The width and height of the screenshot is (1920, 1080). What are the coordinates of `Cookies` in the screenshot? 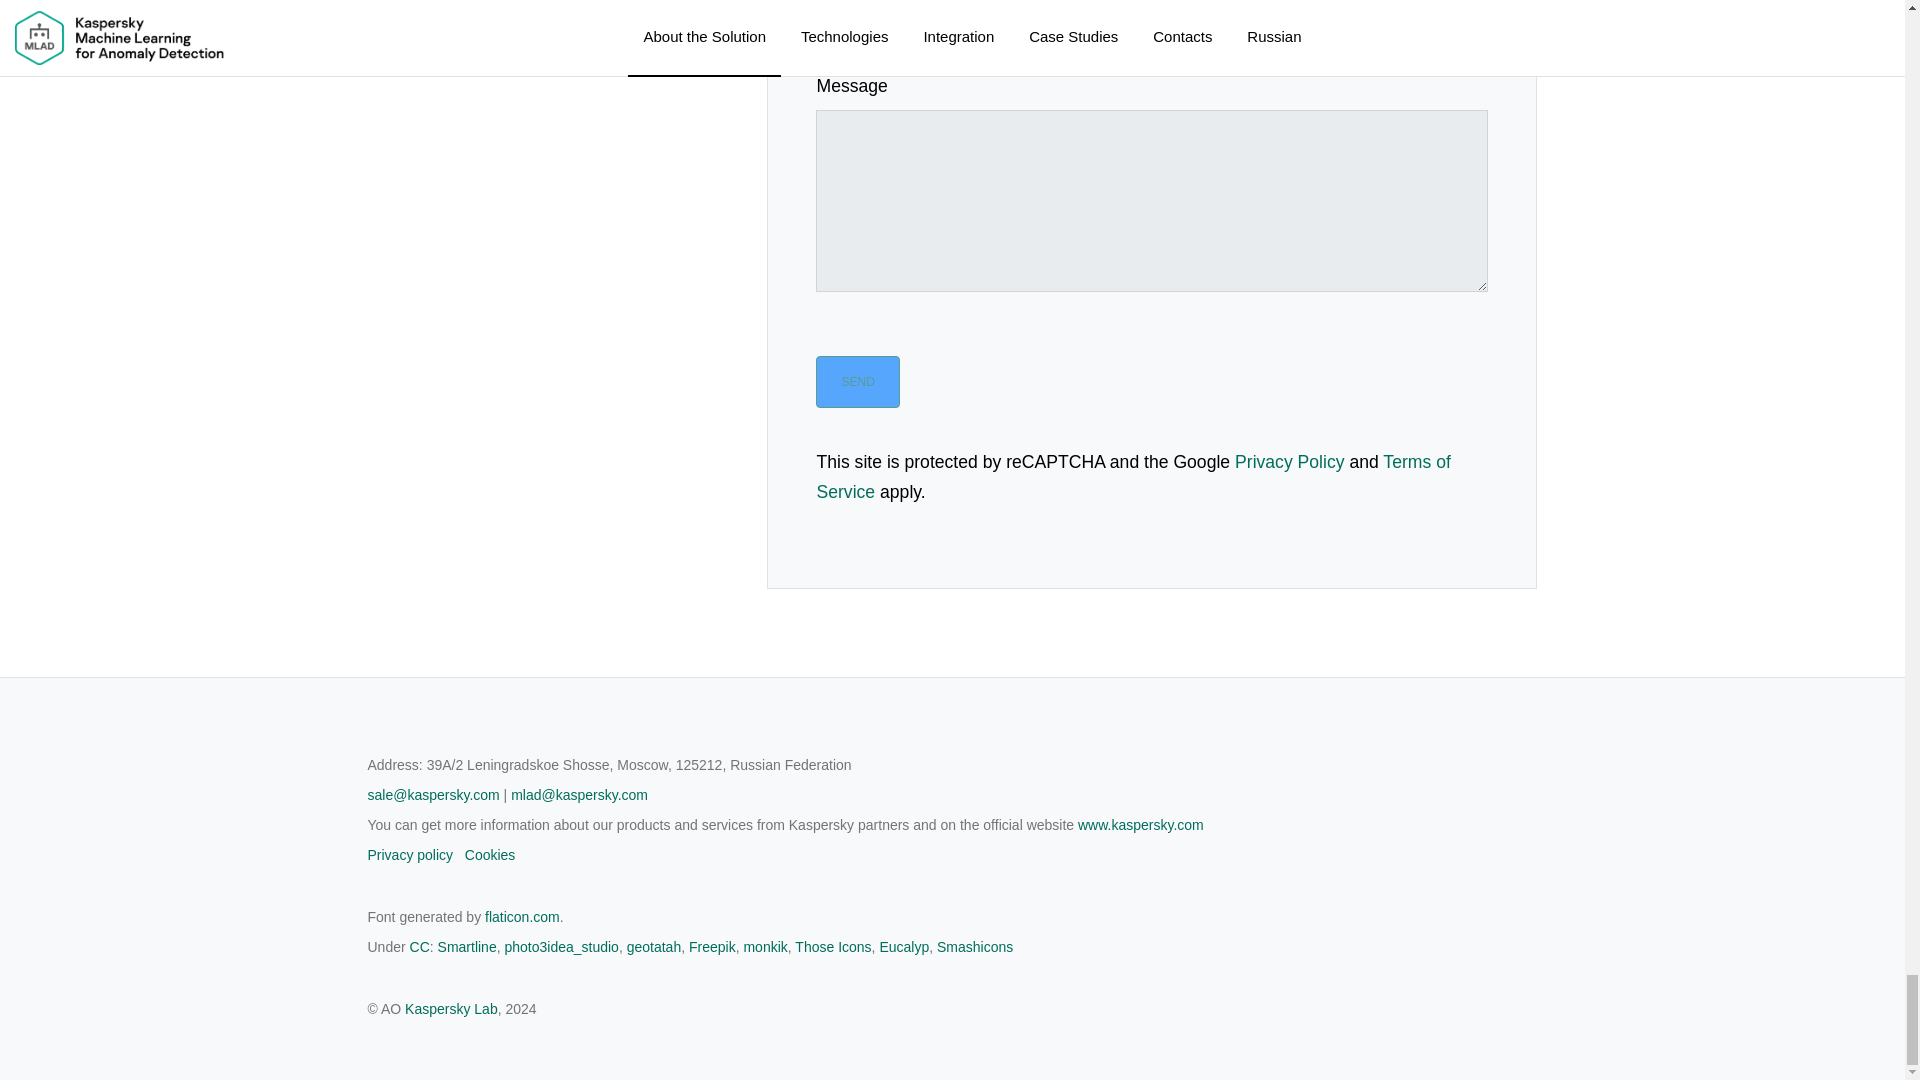 It's located at (490, 854).